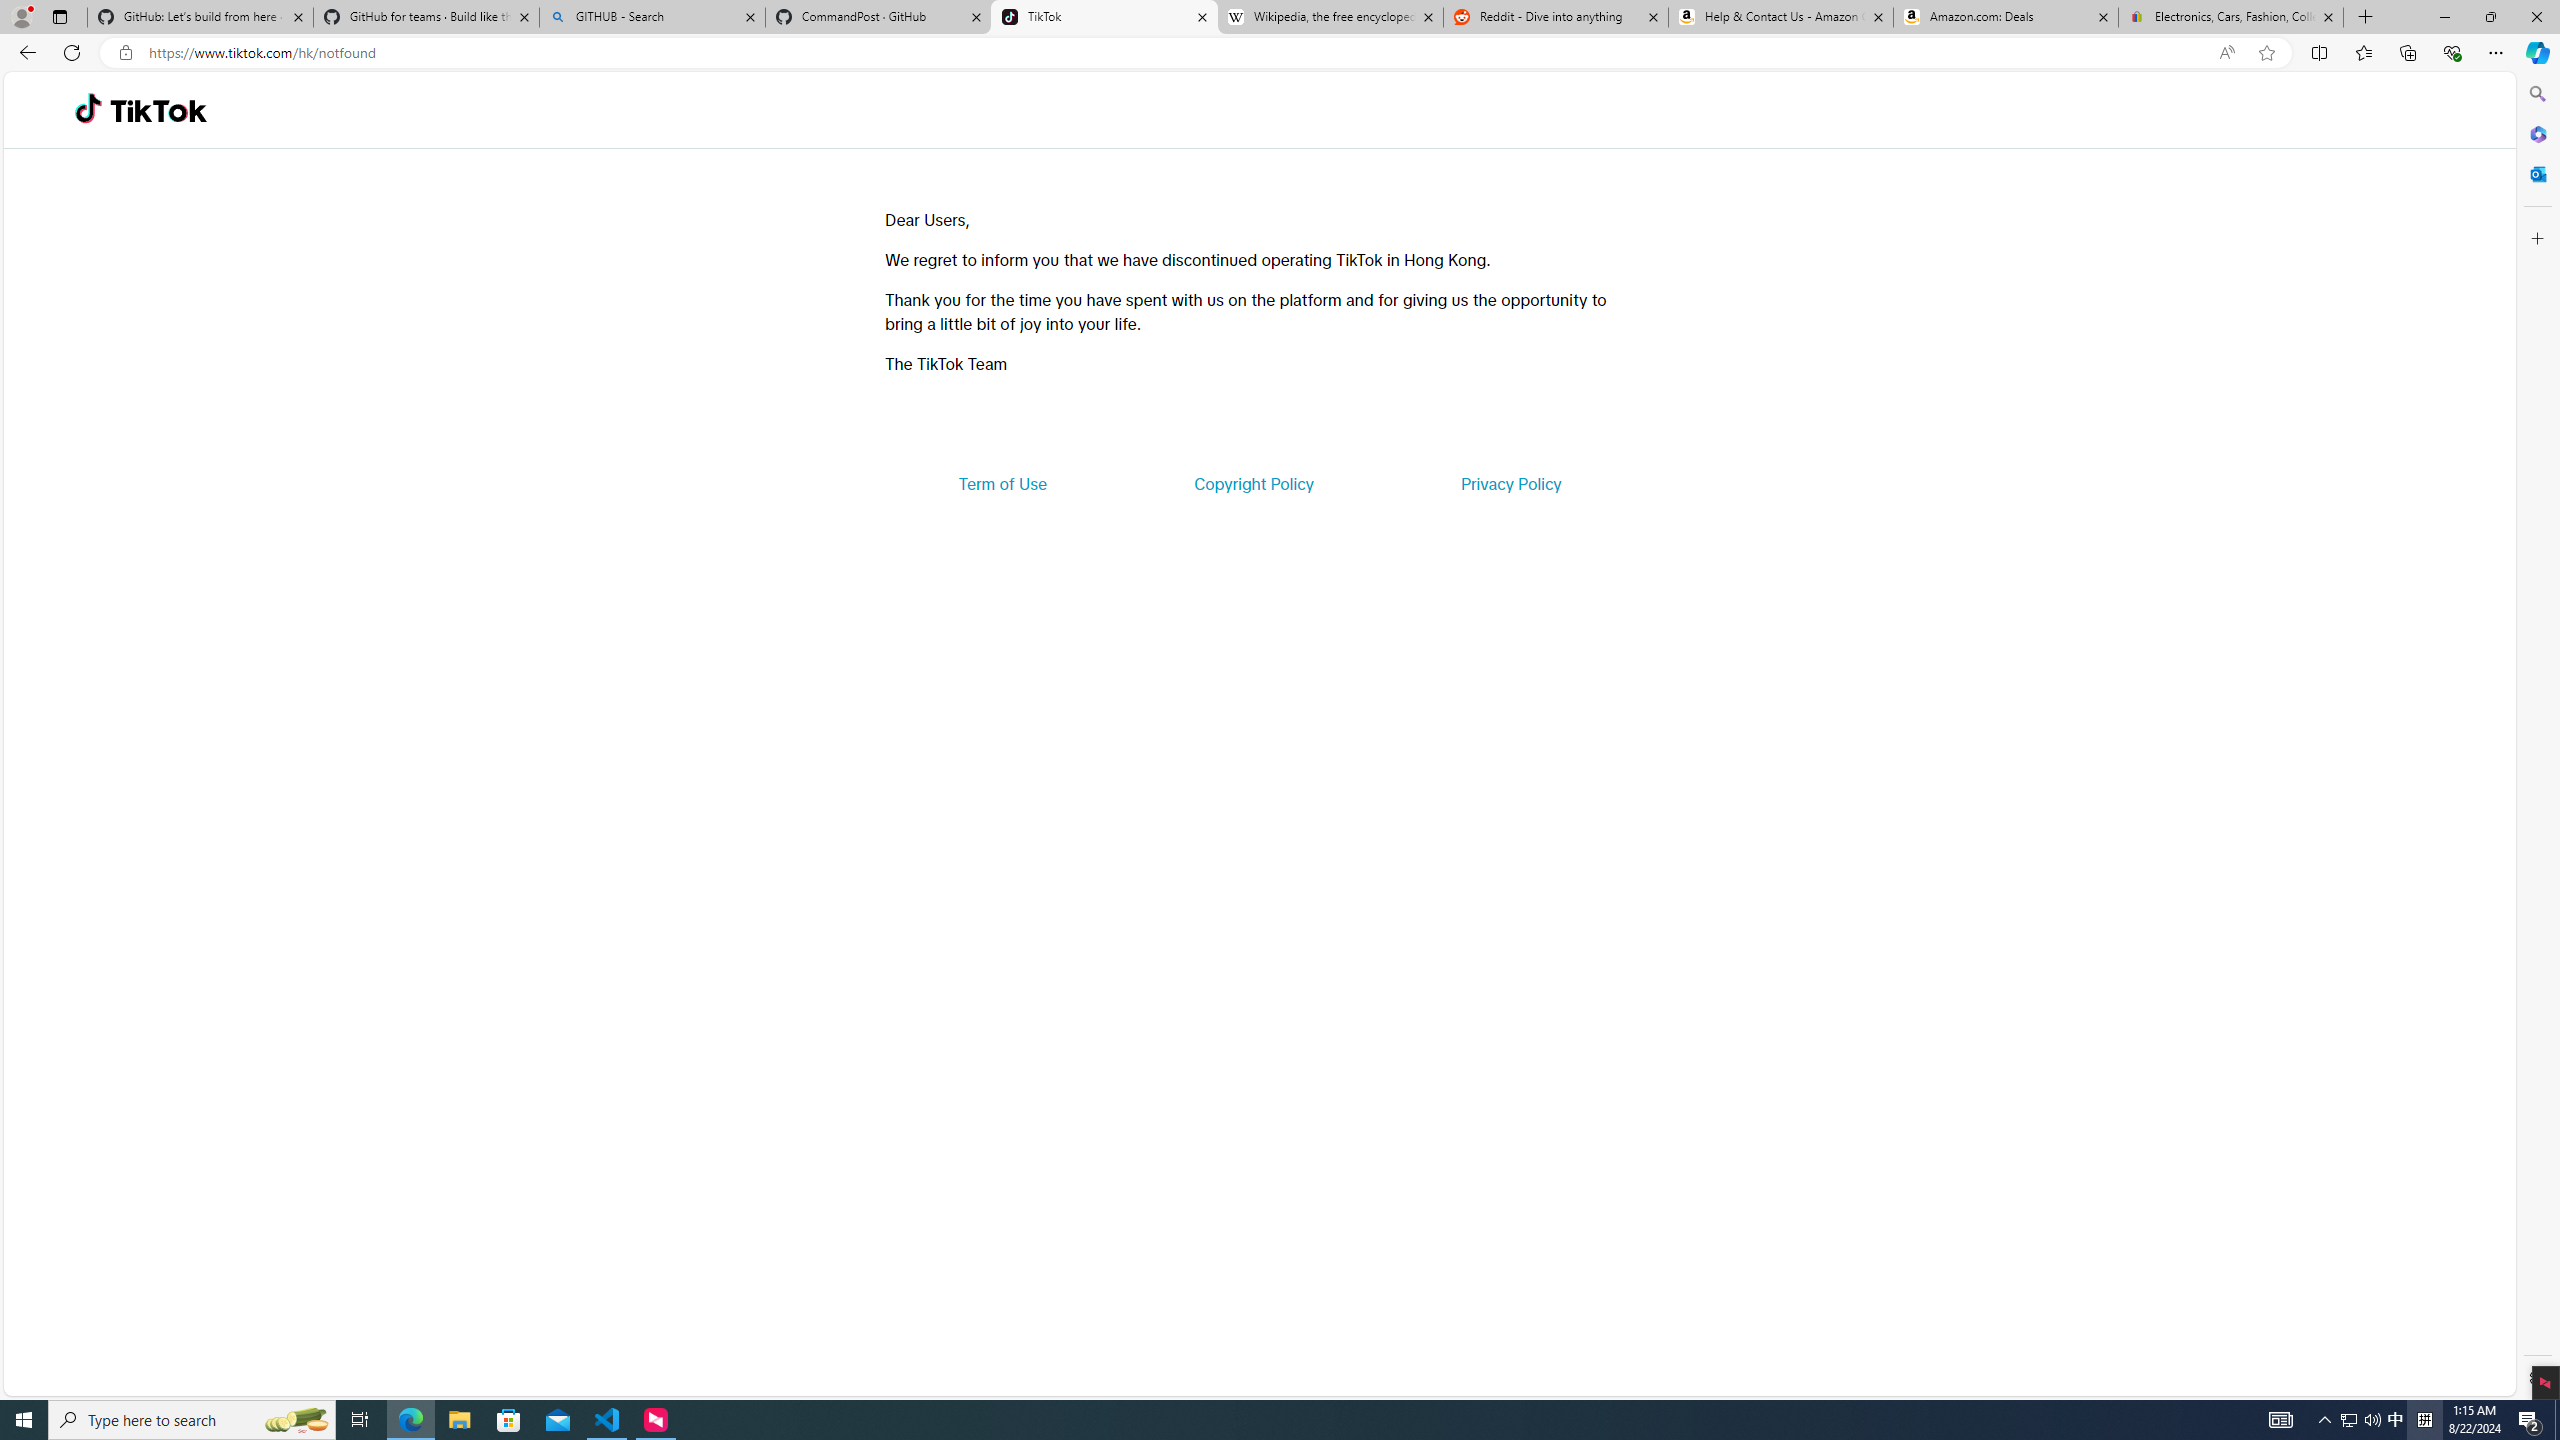  I want to click on Copyright Policy, so click(1252, 484).